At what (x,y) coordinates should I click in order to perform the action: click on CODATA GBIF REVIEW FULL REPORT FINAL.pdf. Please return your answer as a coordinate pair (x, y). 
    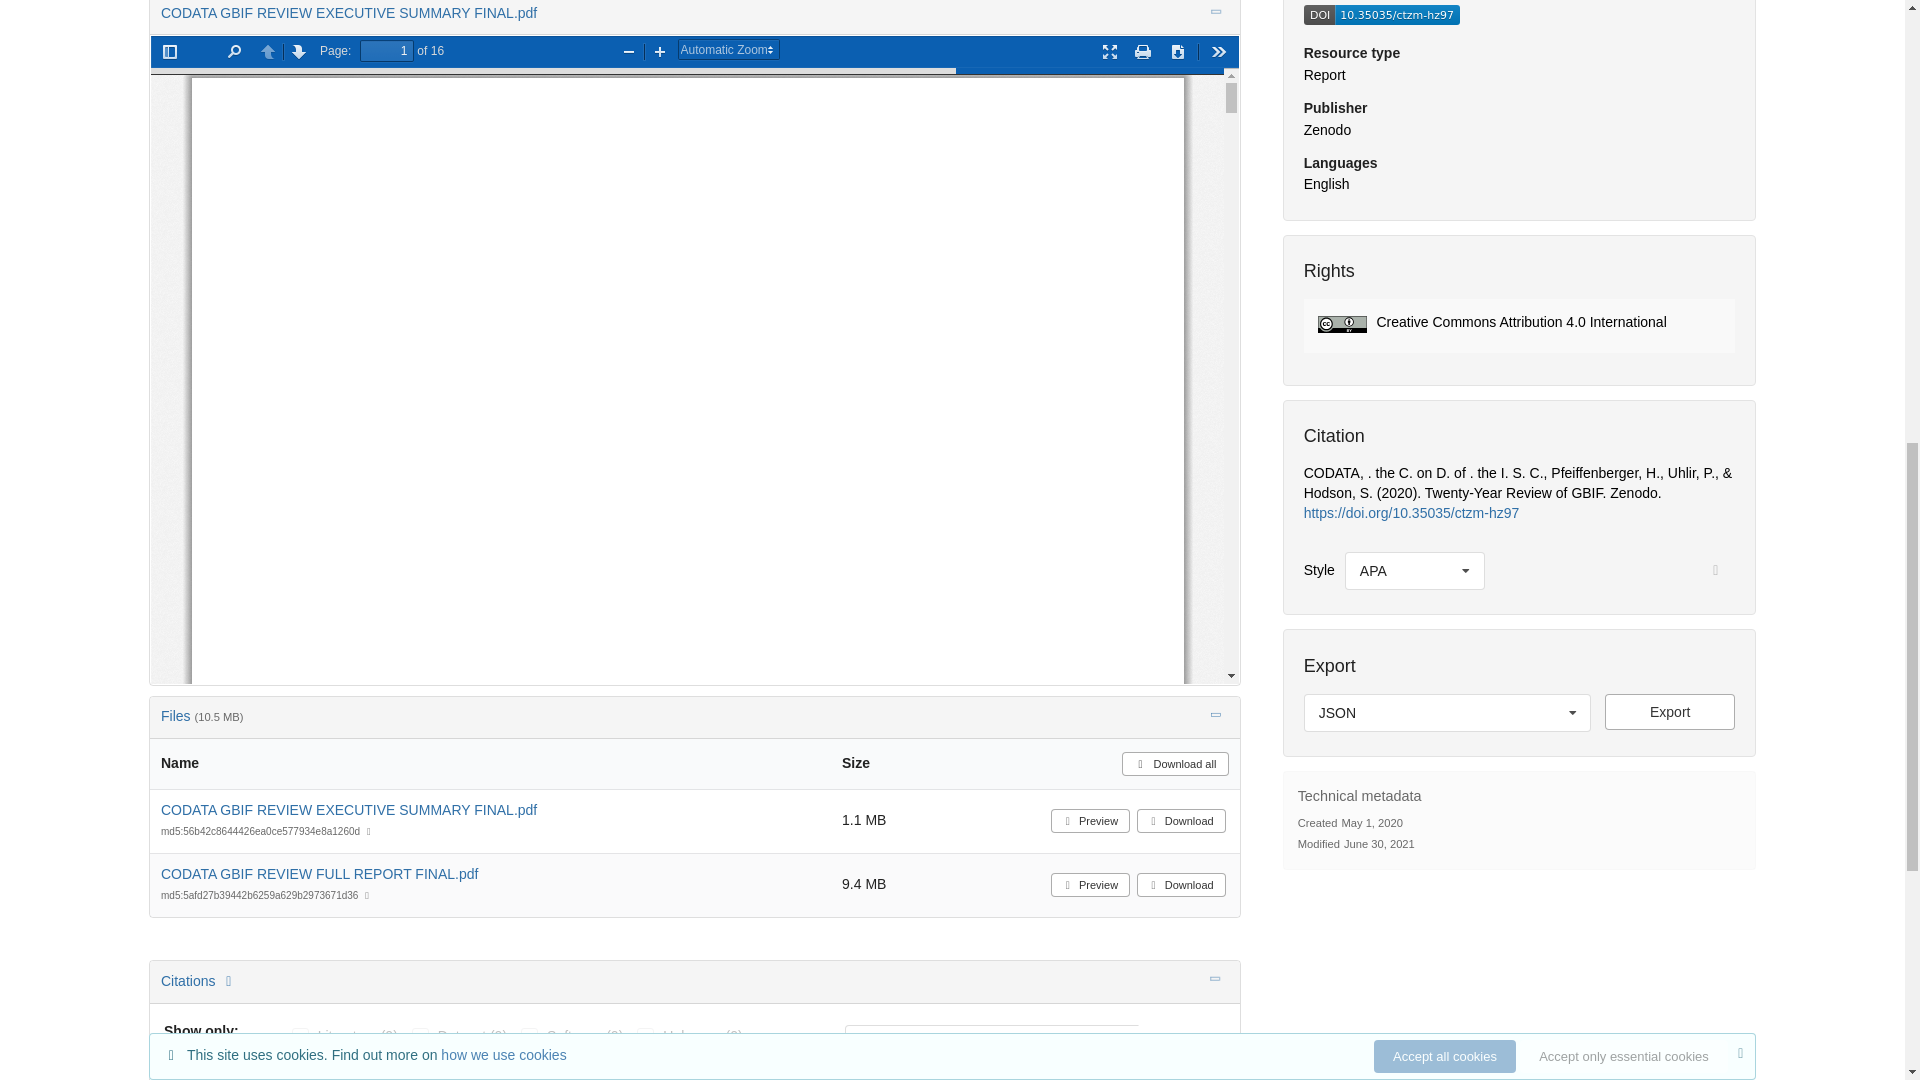
    Looking at the image, I should click on (320, 874).